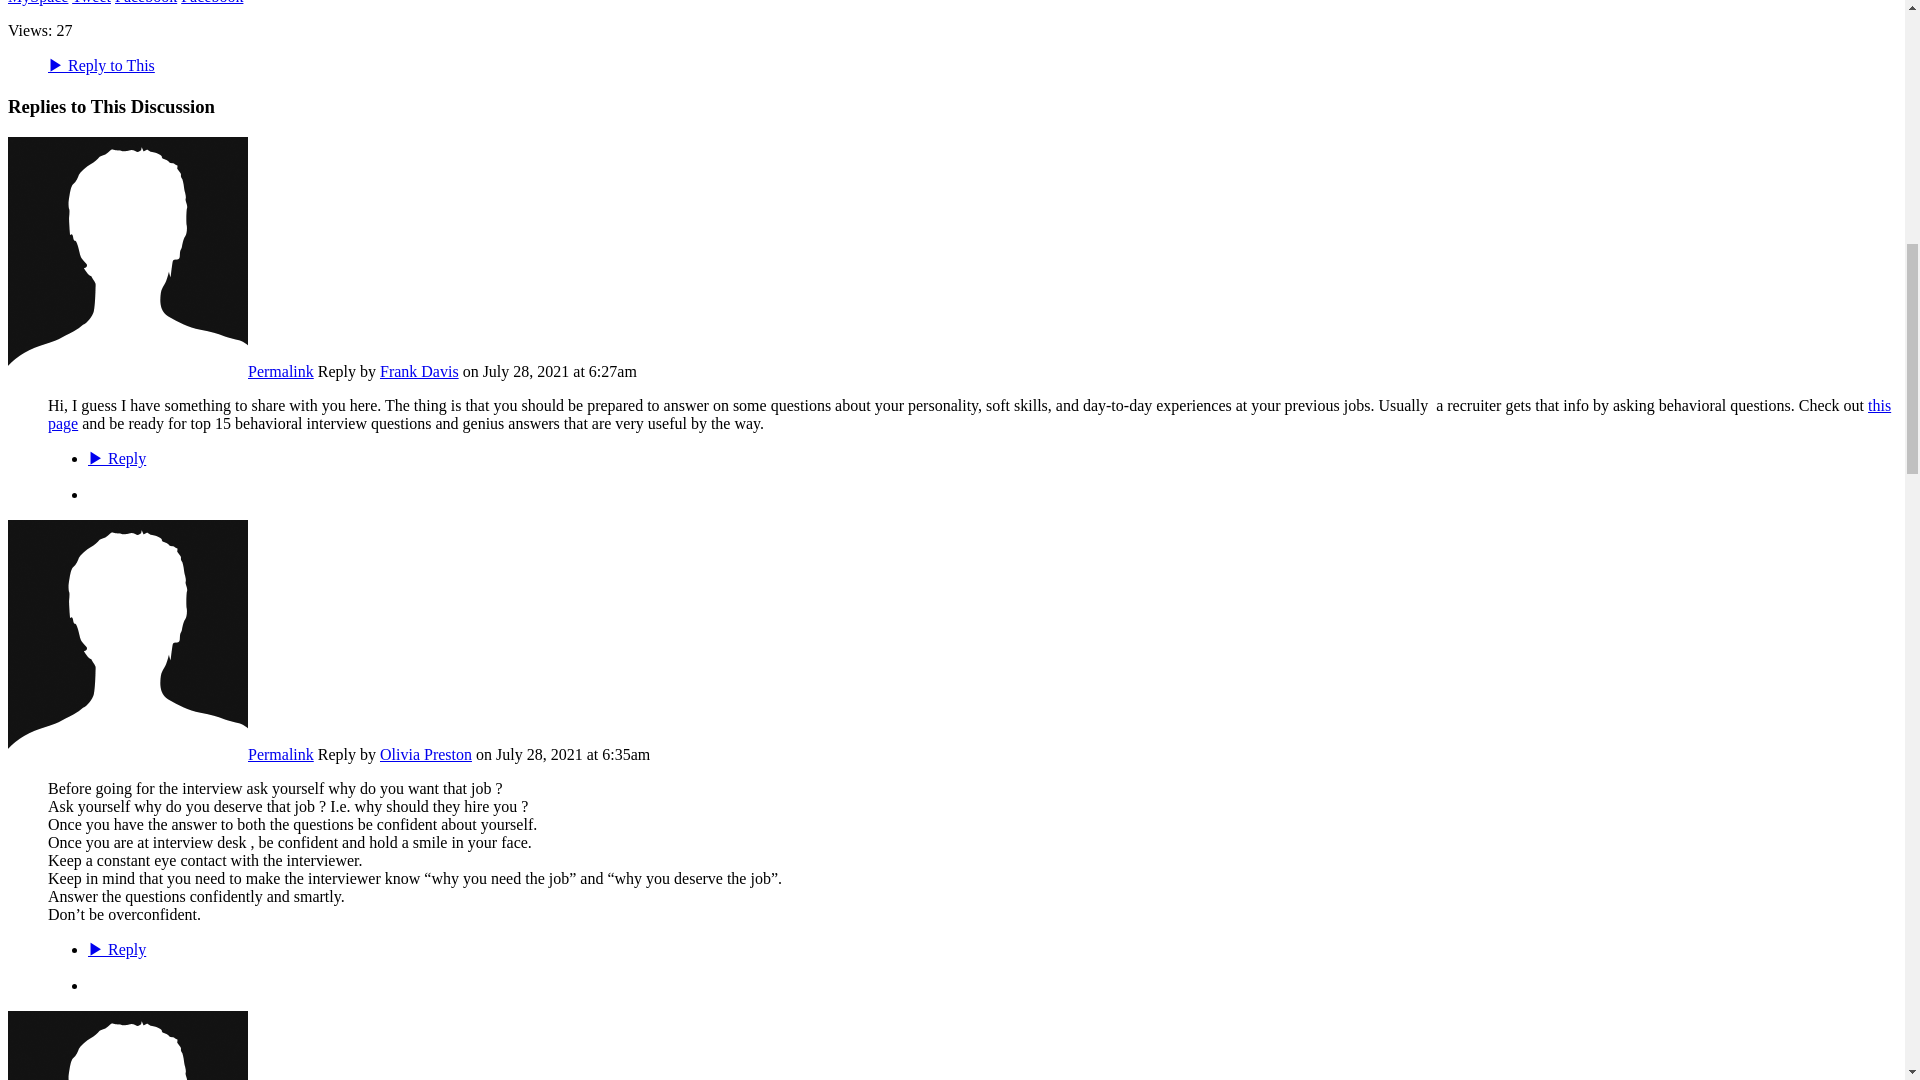  I want to click on Permalink, so click(280, 371).